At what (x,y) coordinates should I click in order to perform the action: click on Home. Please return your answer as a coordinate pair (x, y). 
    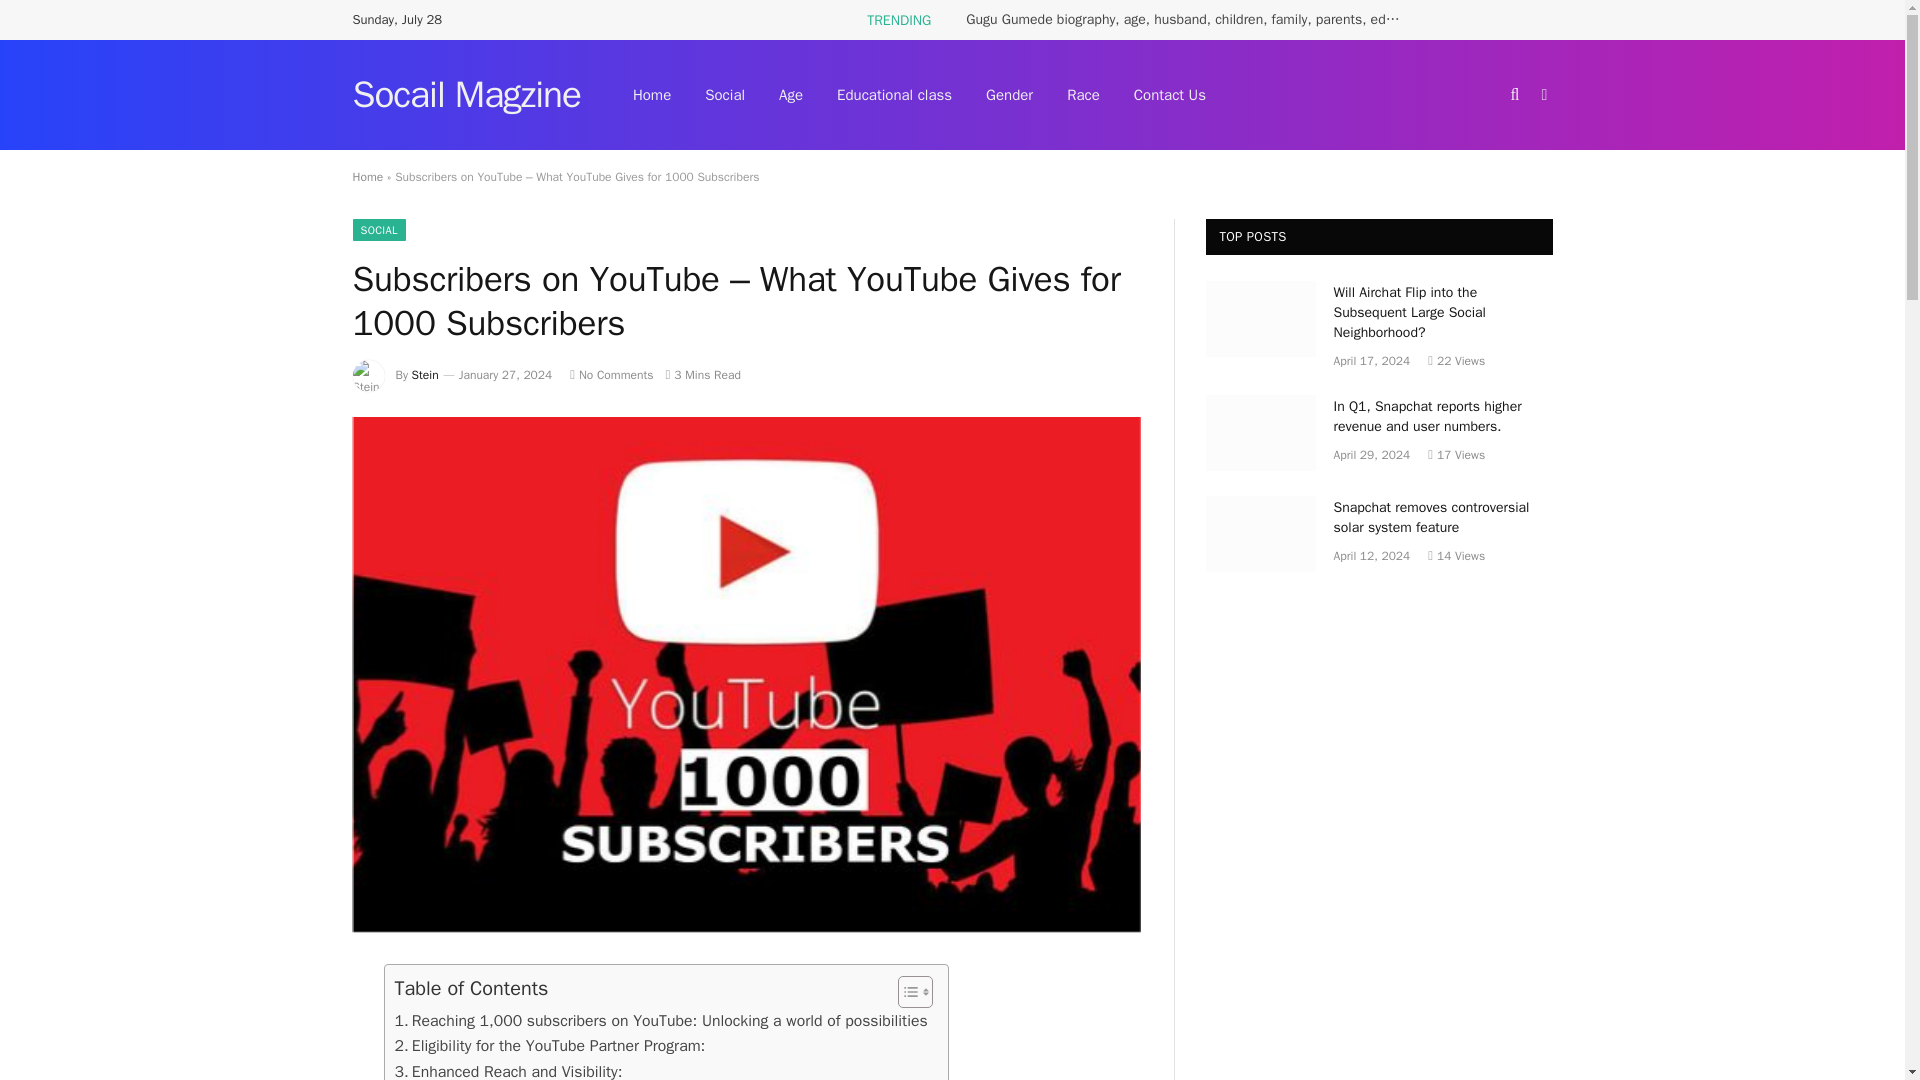
    Looking at the image, I should click on (366, 176).